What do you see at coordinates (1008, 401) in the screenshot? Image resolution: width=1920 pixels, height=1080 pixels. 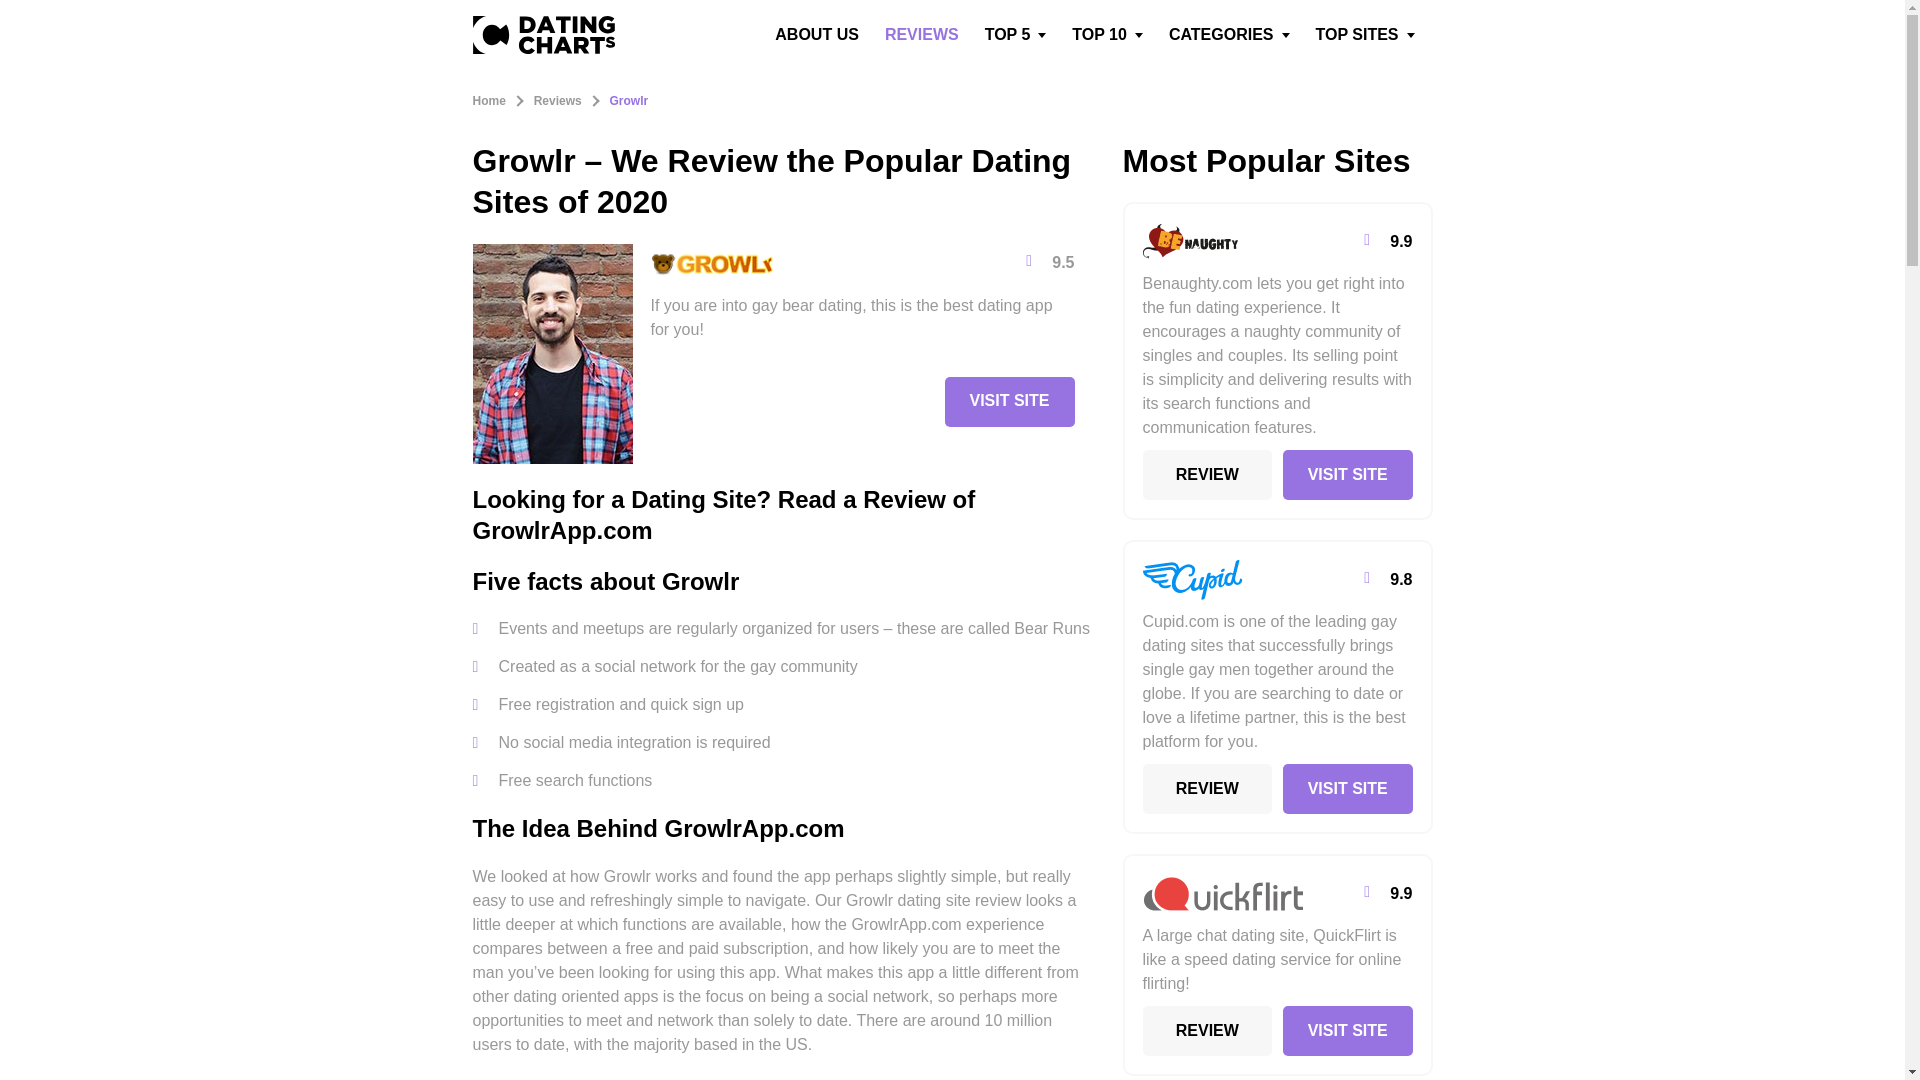 I see `VISIT SITE` at bounding box center [1008, 401].